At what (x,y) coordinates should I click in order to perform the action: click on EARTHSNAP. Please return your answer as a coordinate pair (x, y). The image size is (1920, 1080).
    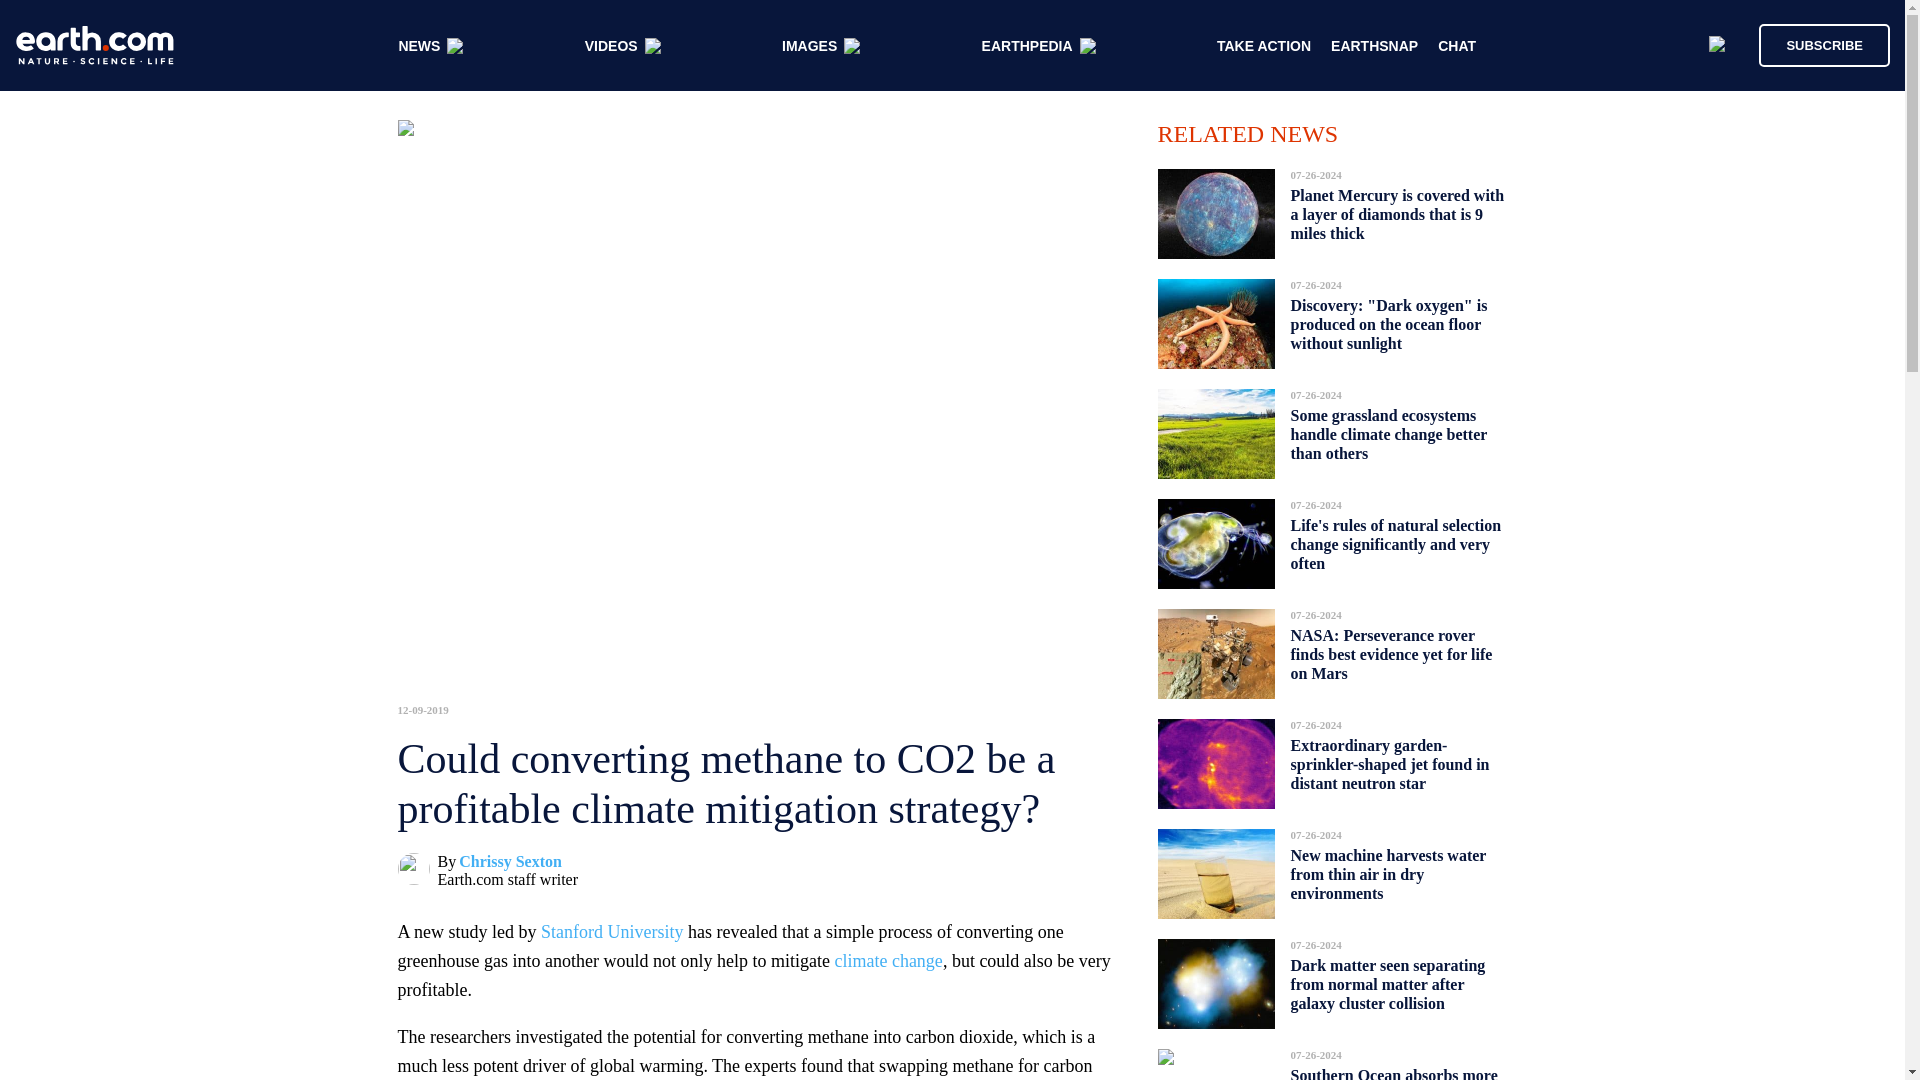
    Looking at the image, I should click on (1374, 46).